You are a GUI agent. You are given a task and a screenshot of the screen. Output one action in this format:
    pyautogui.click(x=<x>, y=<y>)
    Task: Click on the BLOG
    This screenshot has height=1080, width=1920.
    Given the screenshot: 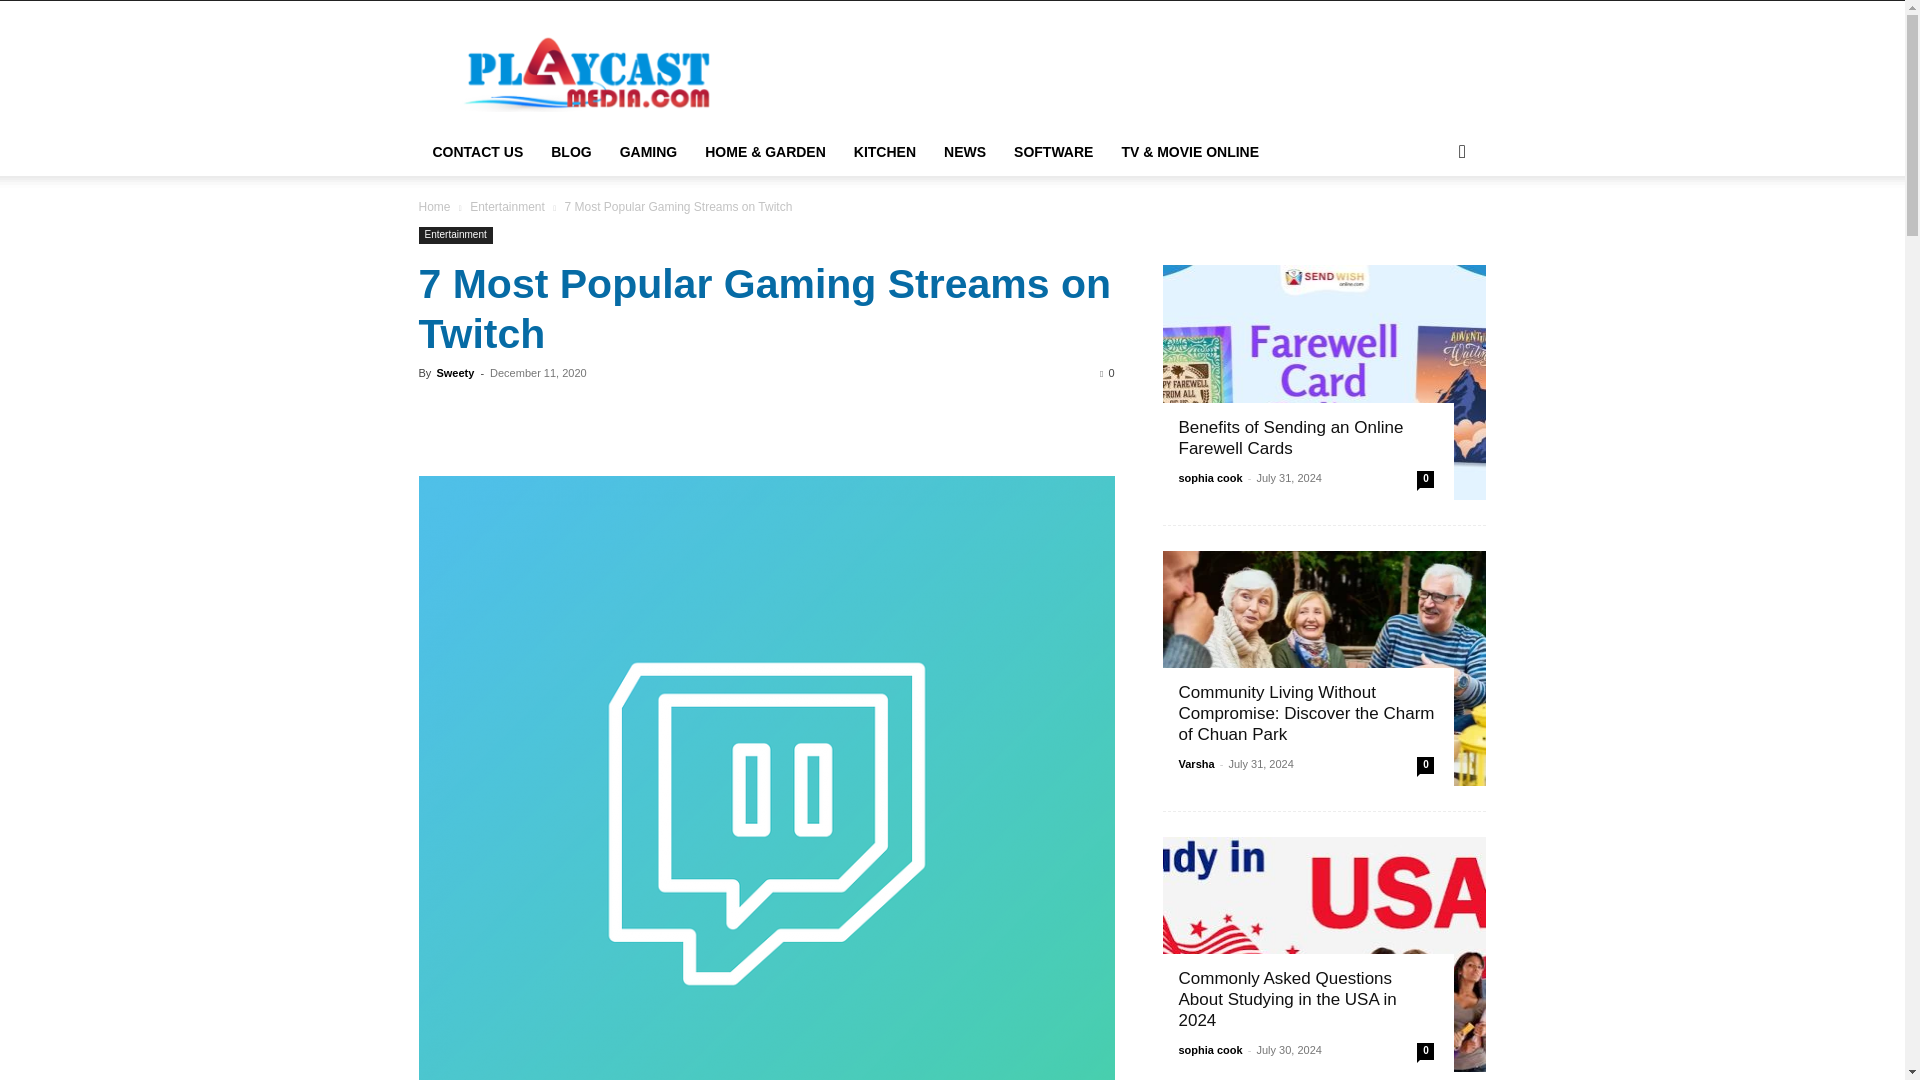 What is the action you would take?
    pyautogui.click(x=570, y=152)
    